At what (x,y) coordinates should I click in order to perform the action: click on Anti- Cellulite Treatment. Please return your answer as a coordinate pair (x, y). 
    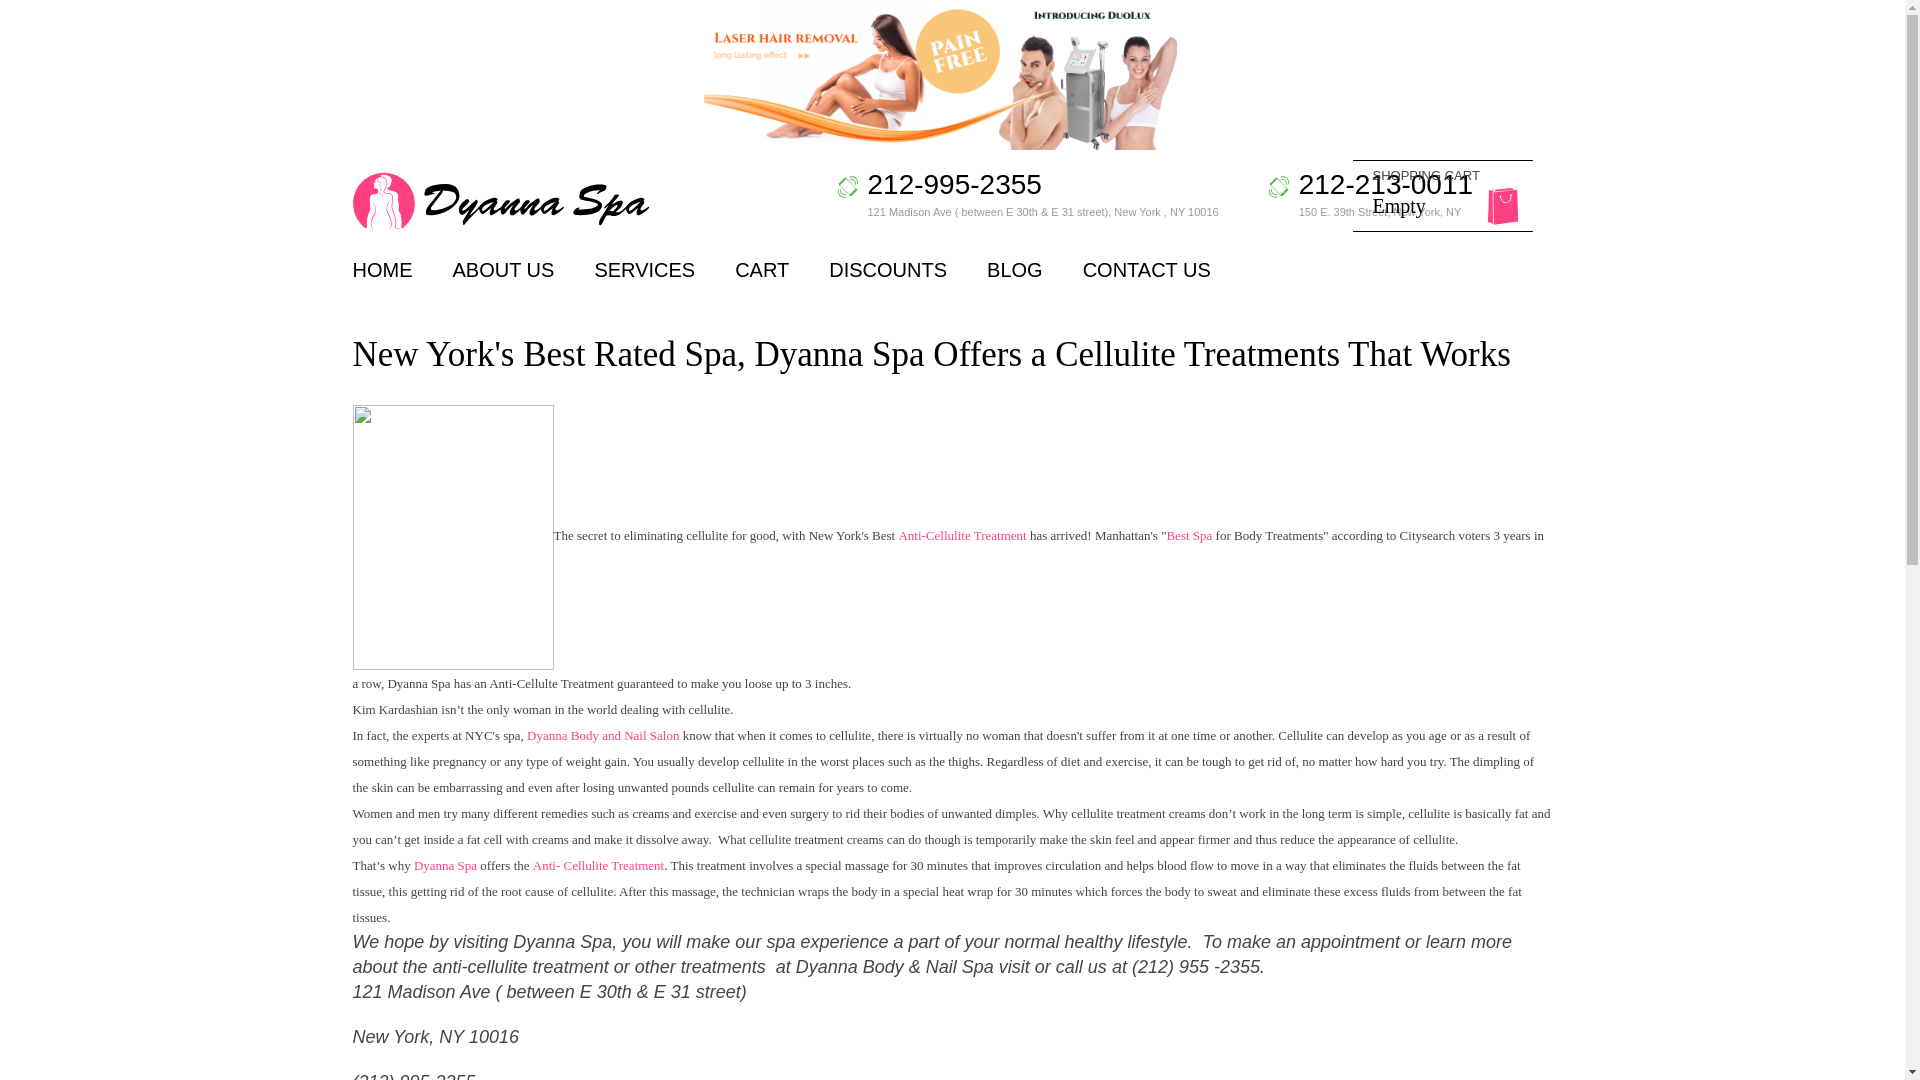
    Looking at the image, I should click on (503, 270).